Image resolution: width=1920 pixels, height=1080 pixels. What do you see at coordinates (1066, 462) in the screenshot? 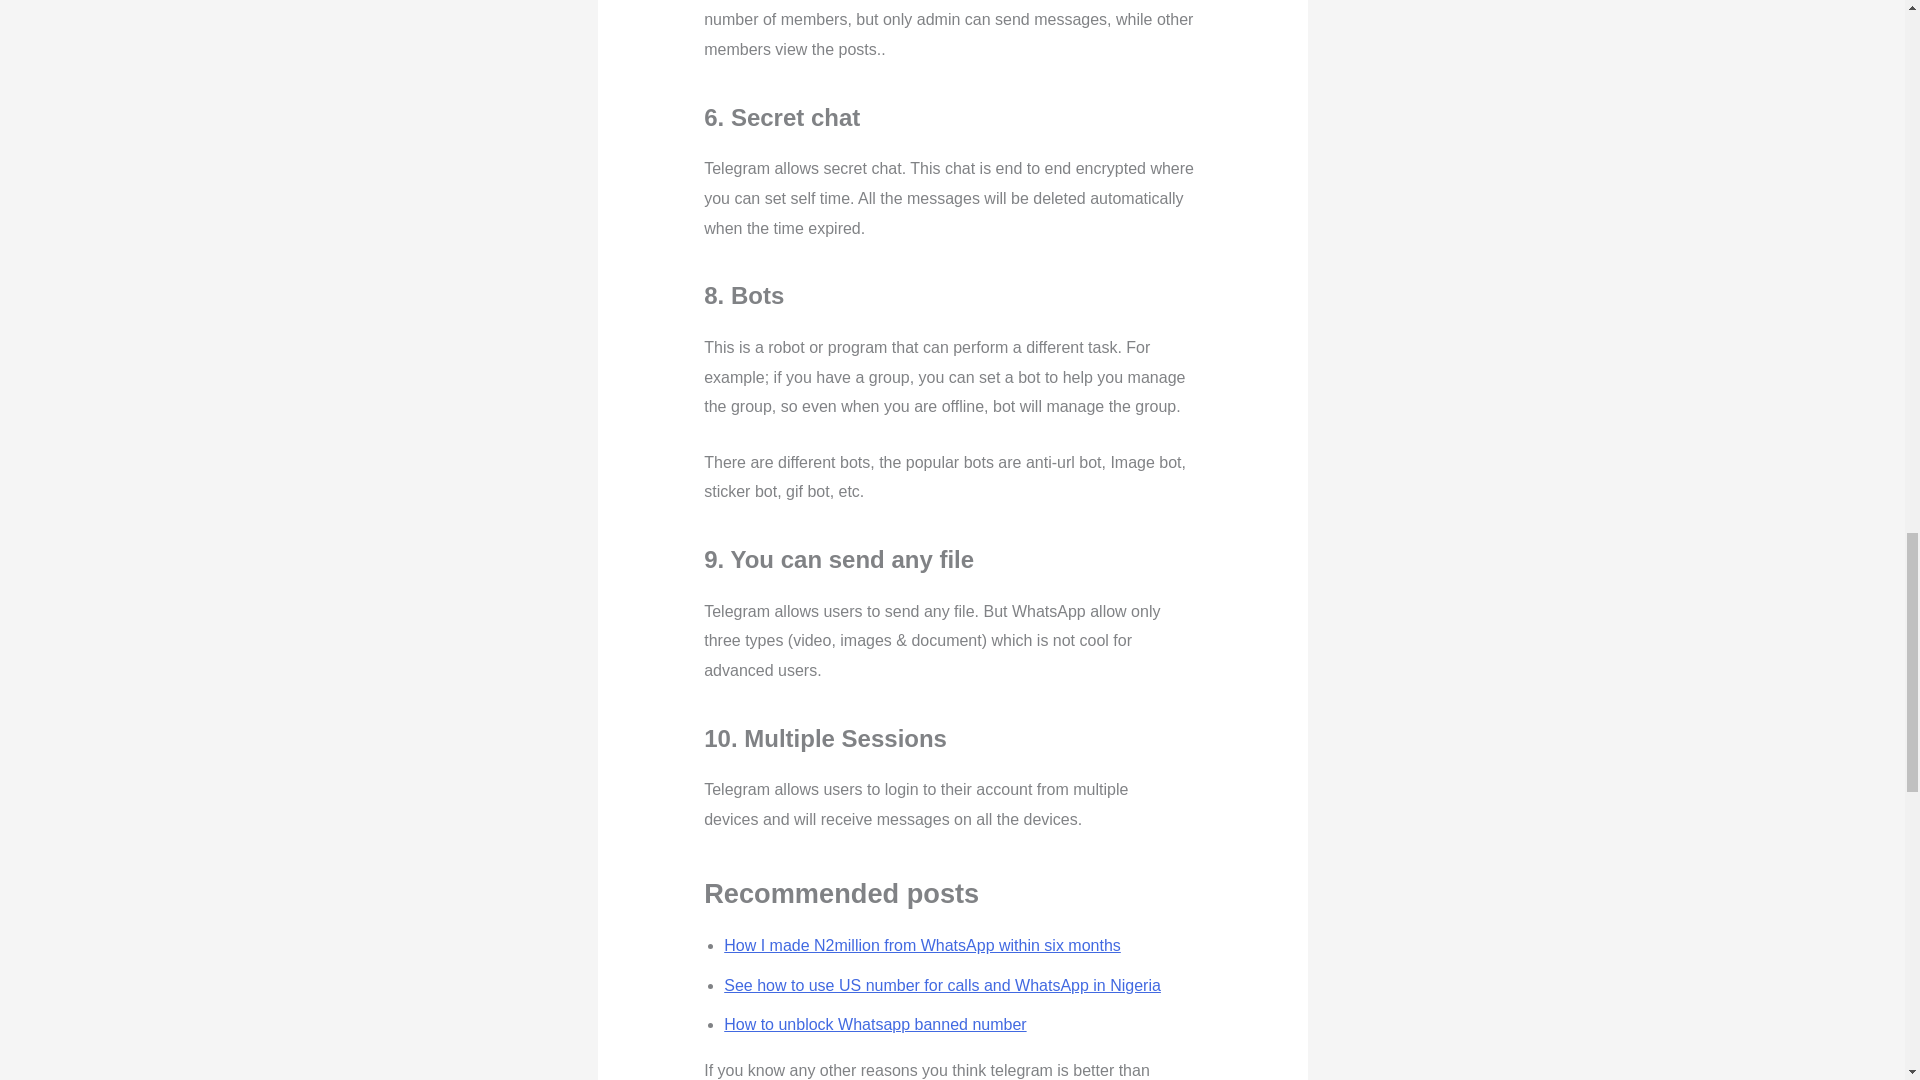
I see `Unknown word: url` at bounding box center [1066, 462].